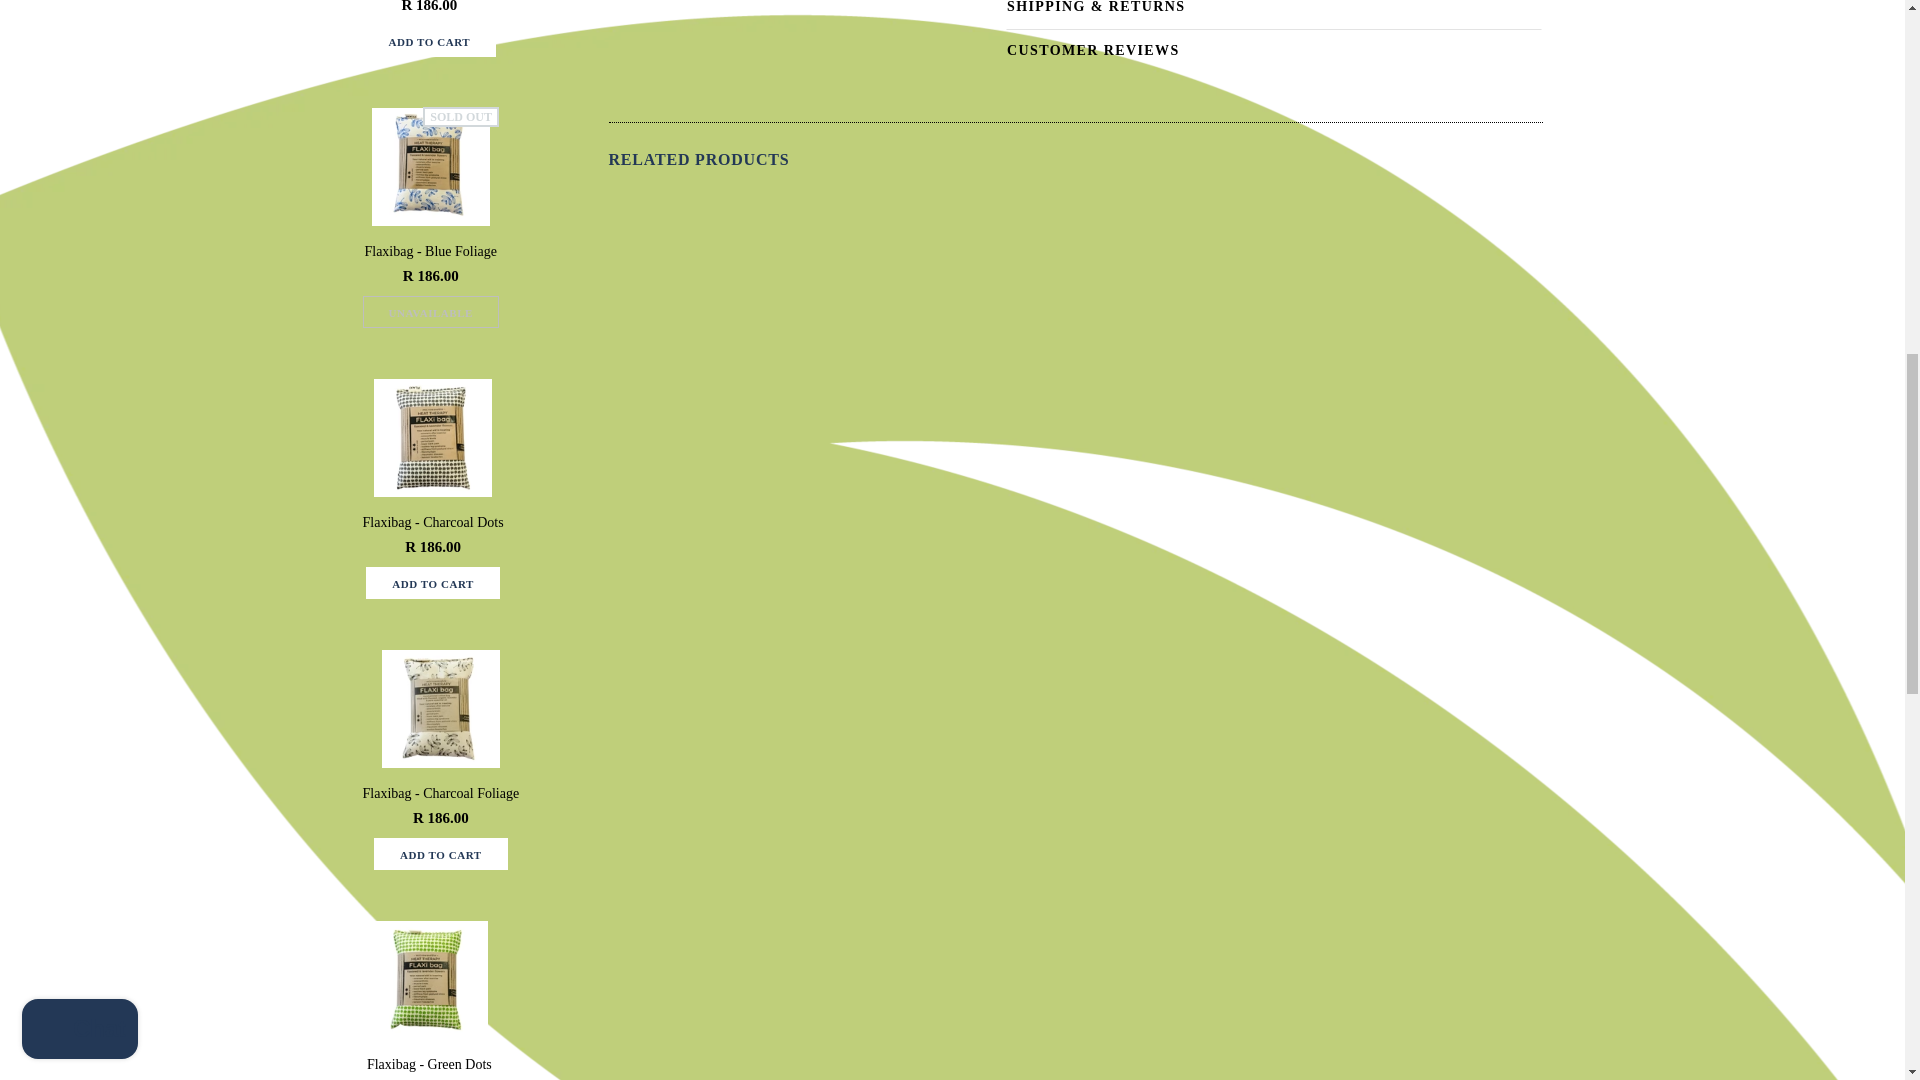 The image size is (1920, 1080). Describe the element at coordinates (432, 582) in the screenshot. I see `Add to Cart` at that location.